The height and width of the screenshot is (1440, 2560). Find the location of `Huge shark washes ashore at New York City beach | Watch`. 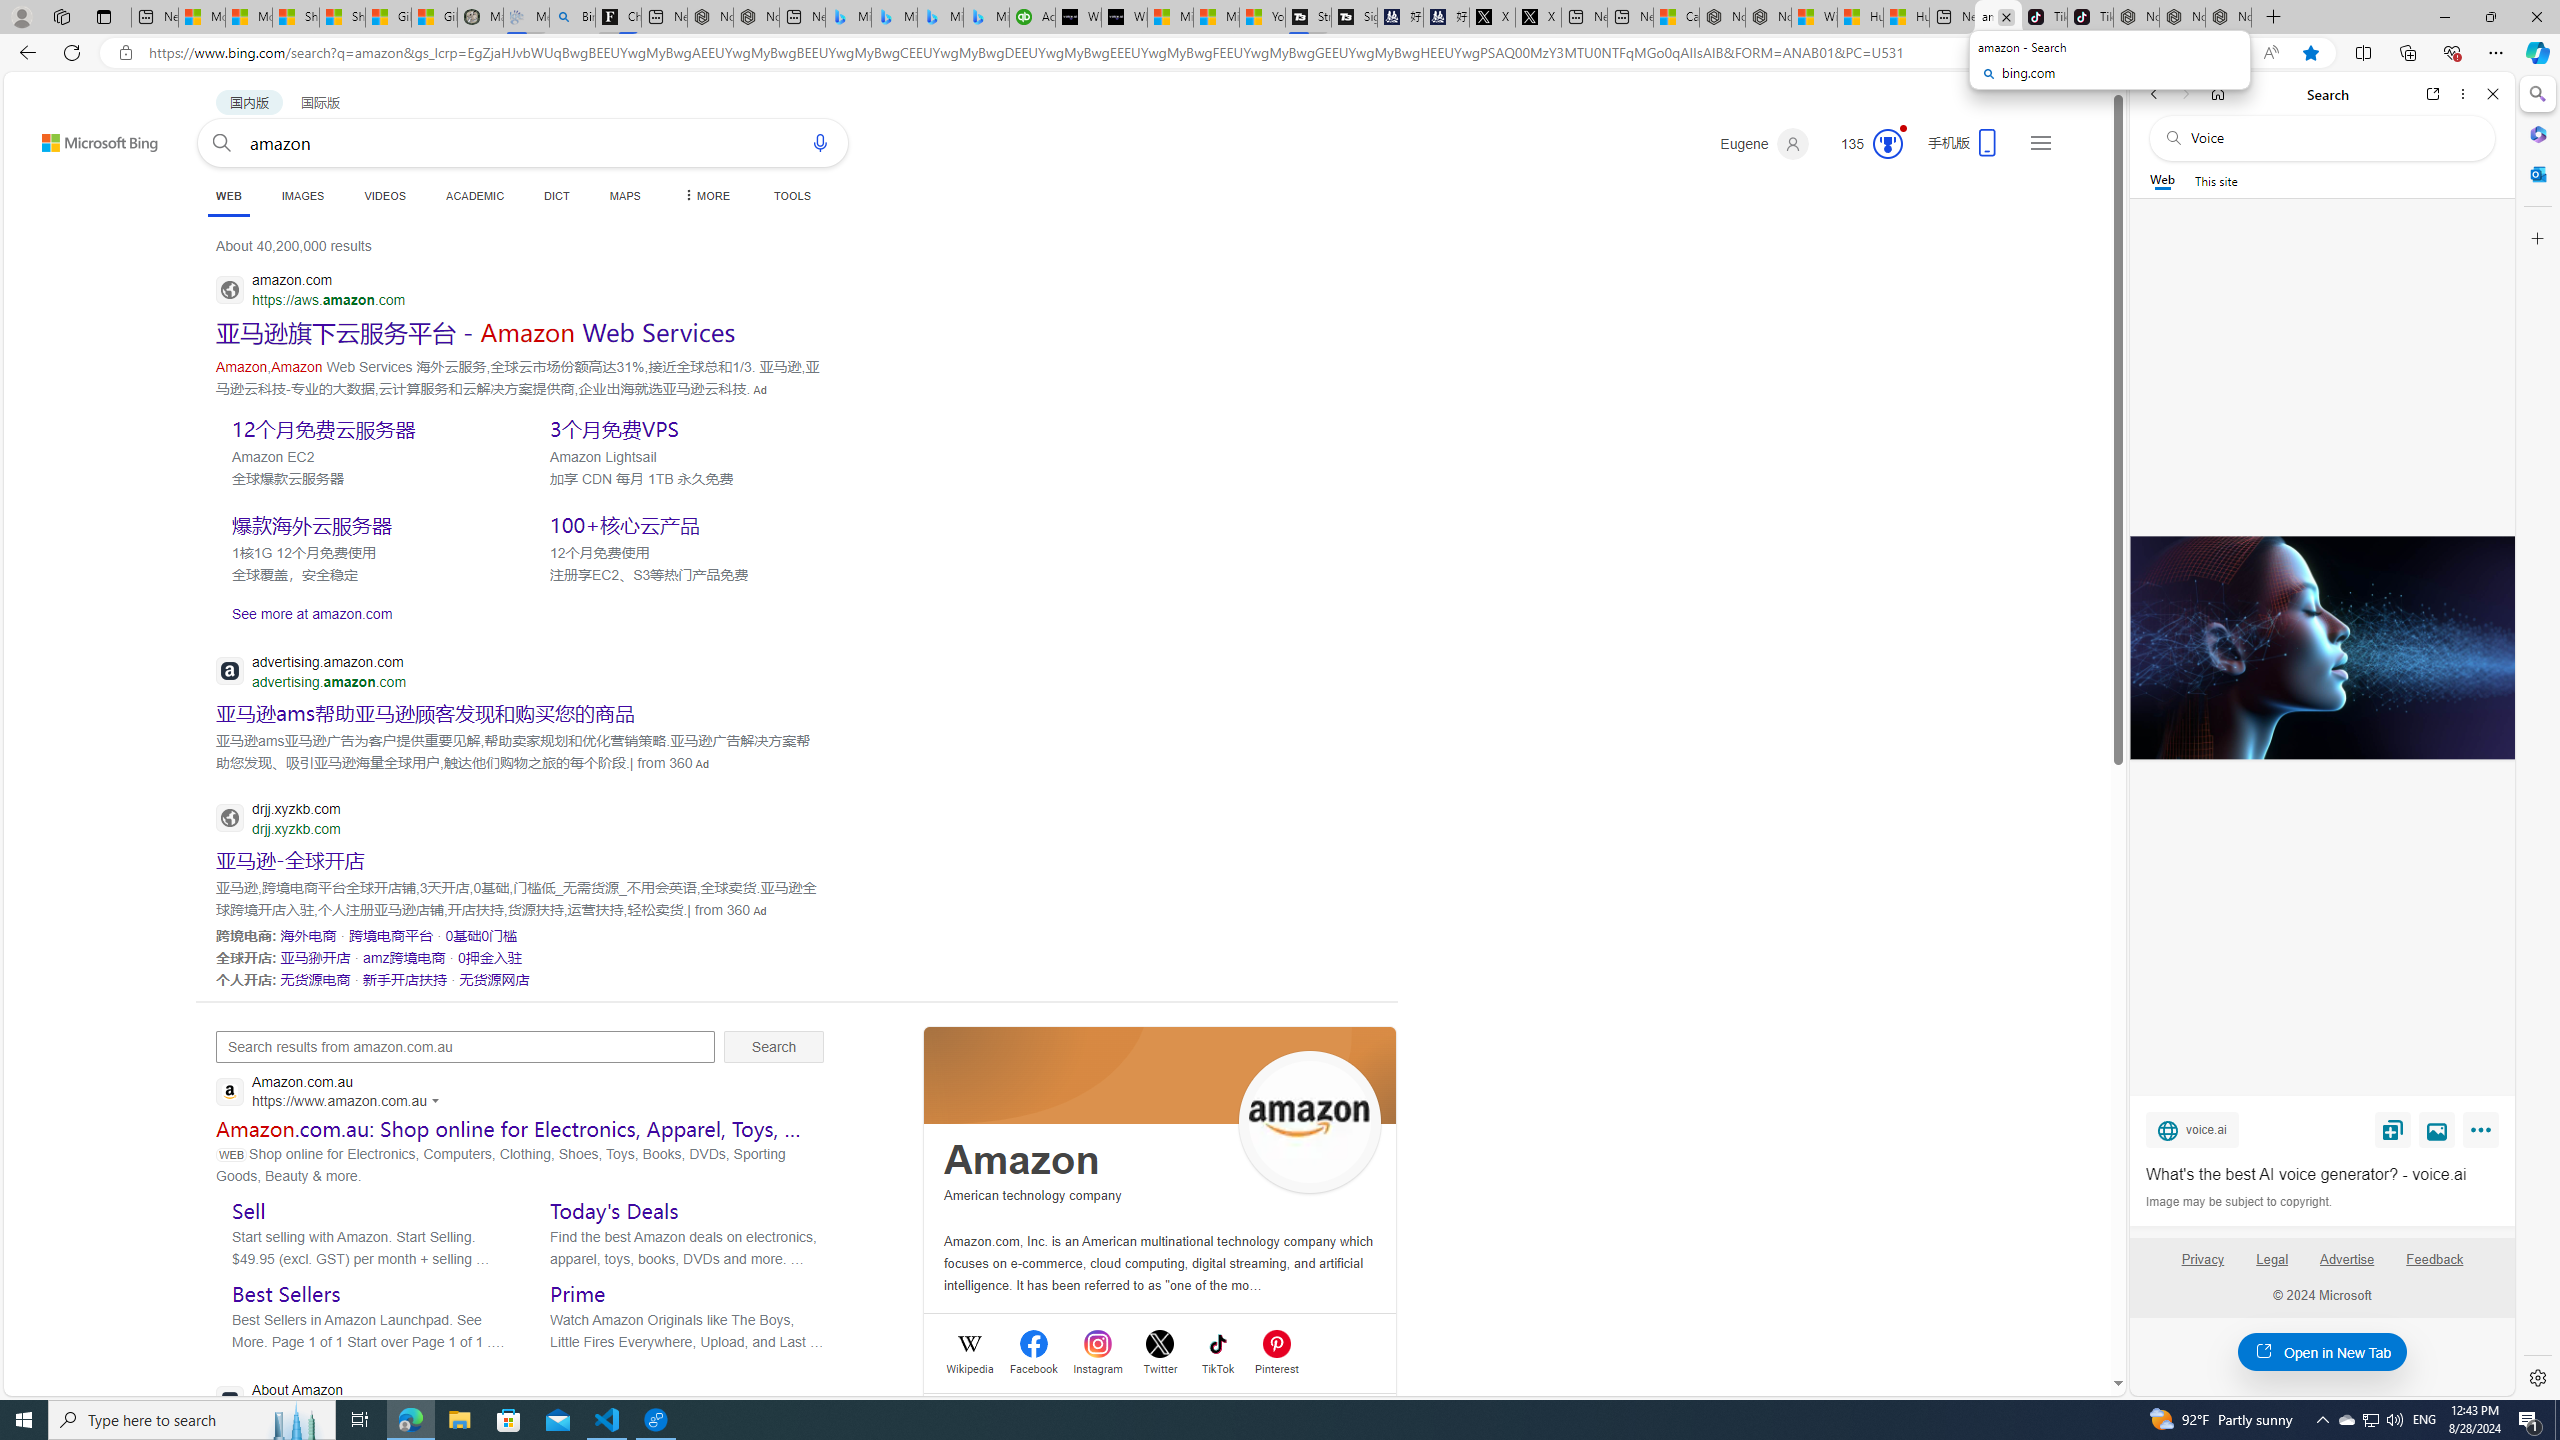

Huge shark washes ashore at New York City beach | Watch is located at coordinates (1905, 17).